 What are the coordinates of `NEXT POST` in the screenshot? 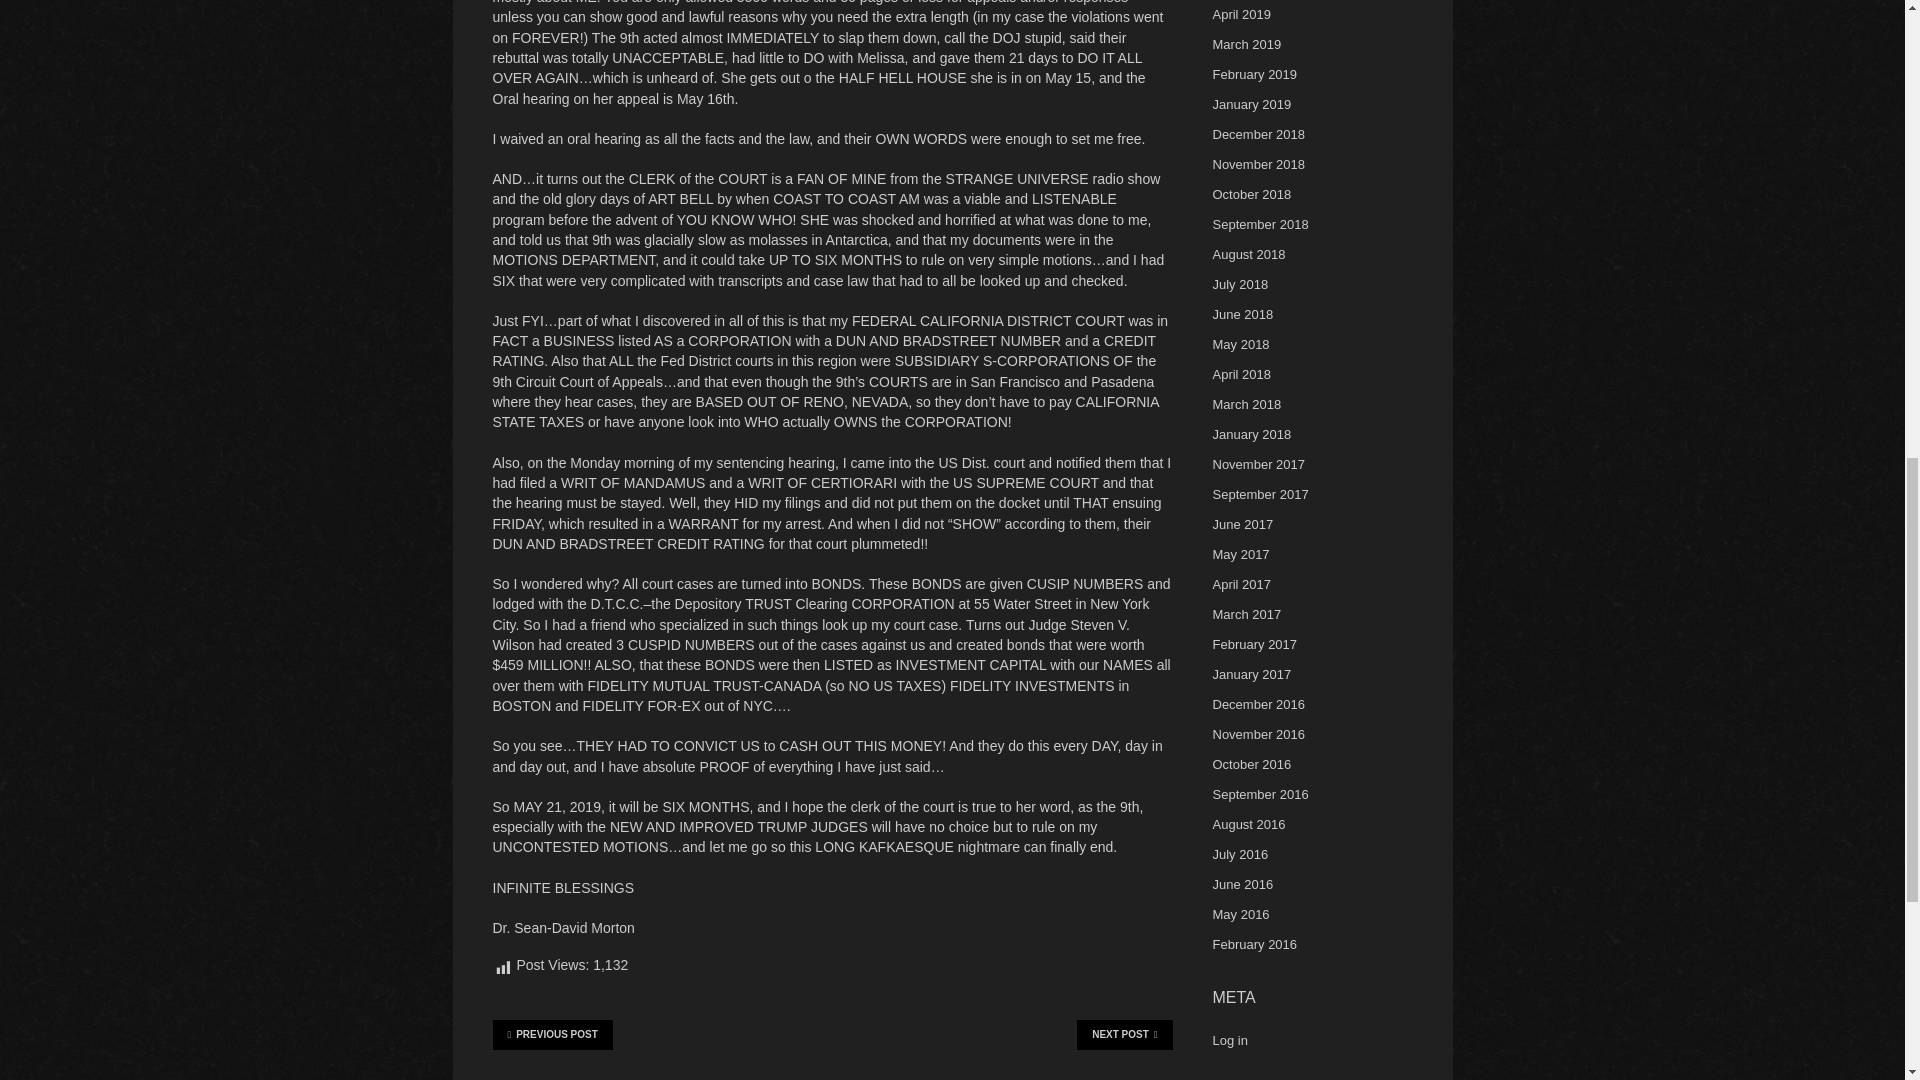 It's located at (1124, 1034).